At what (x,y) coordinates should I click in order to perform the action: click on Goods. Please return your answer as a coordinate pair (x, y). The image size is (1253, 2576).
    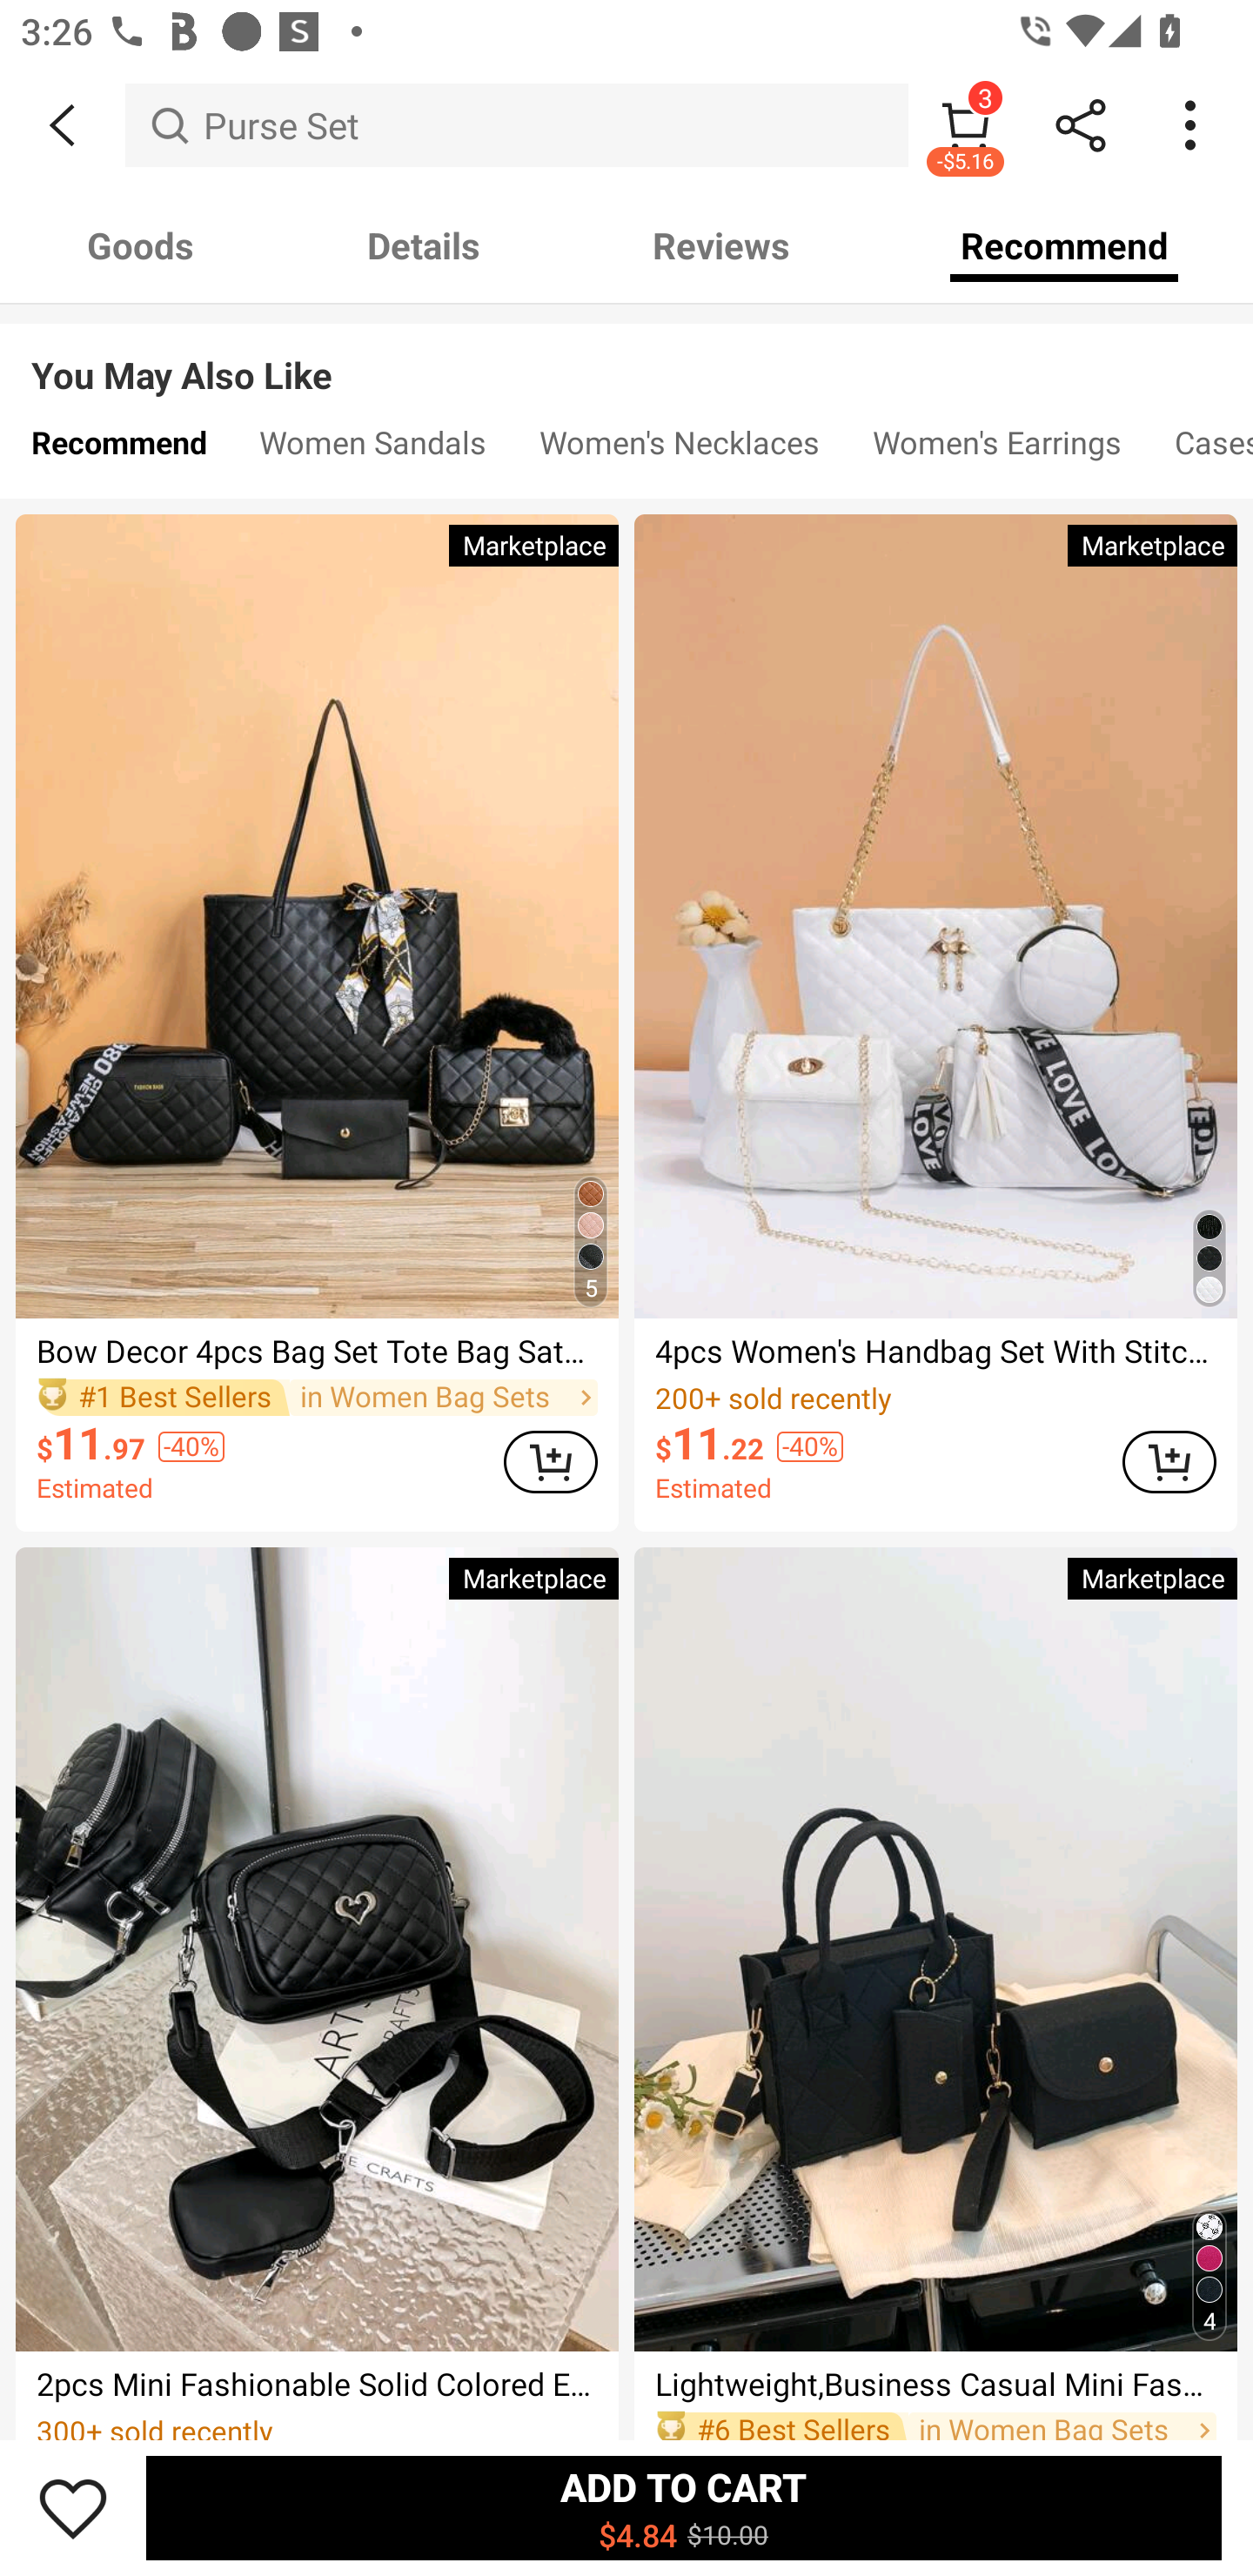
    Looking at the image, I should click on (140, 245).